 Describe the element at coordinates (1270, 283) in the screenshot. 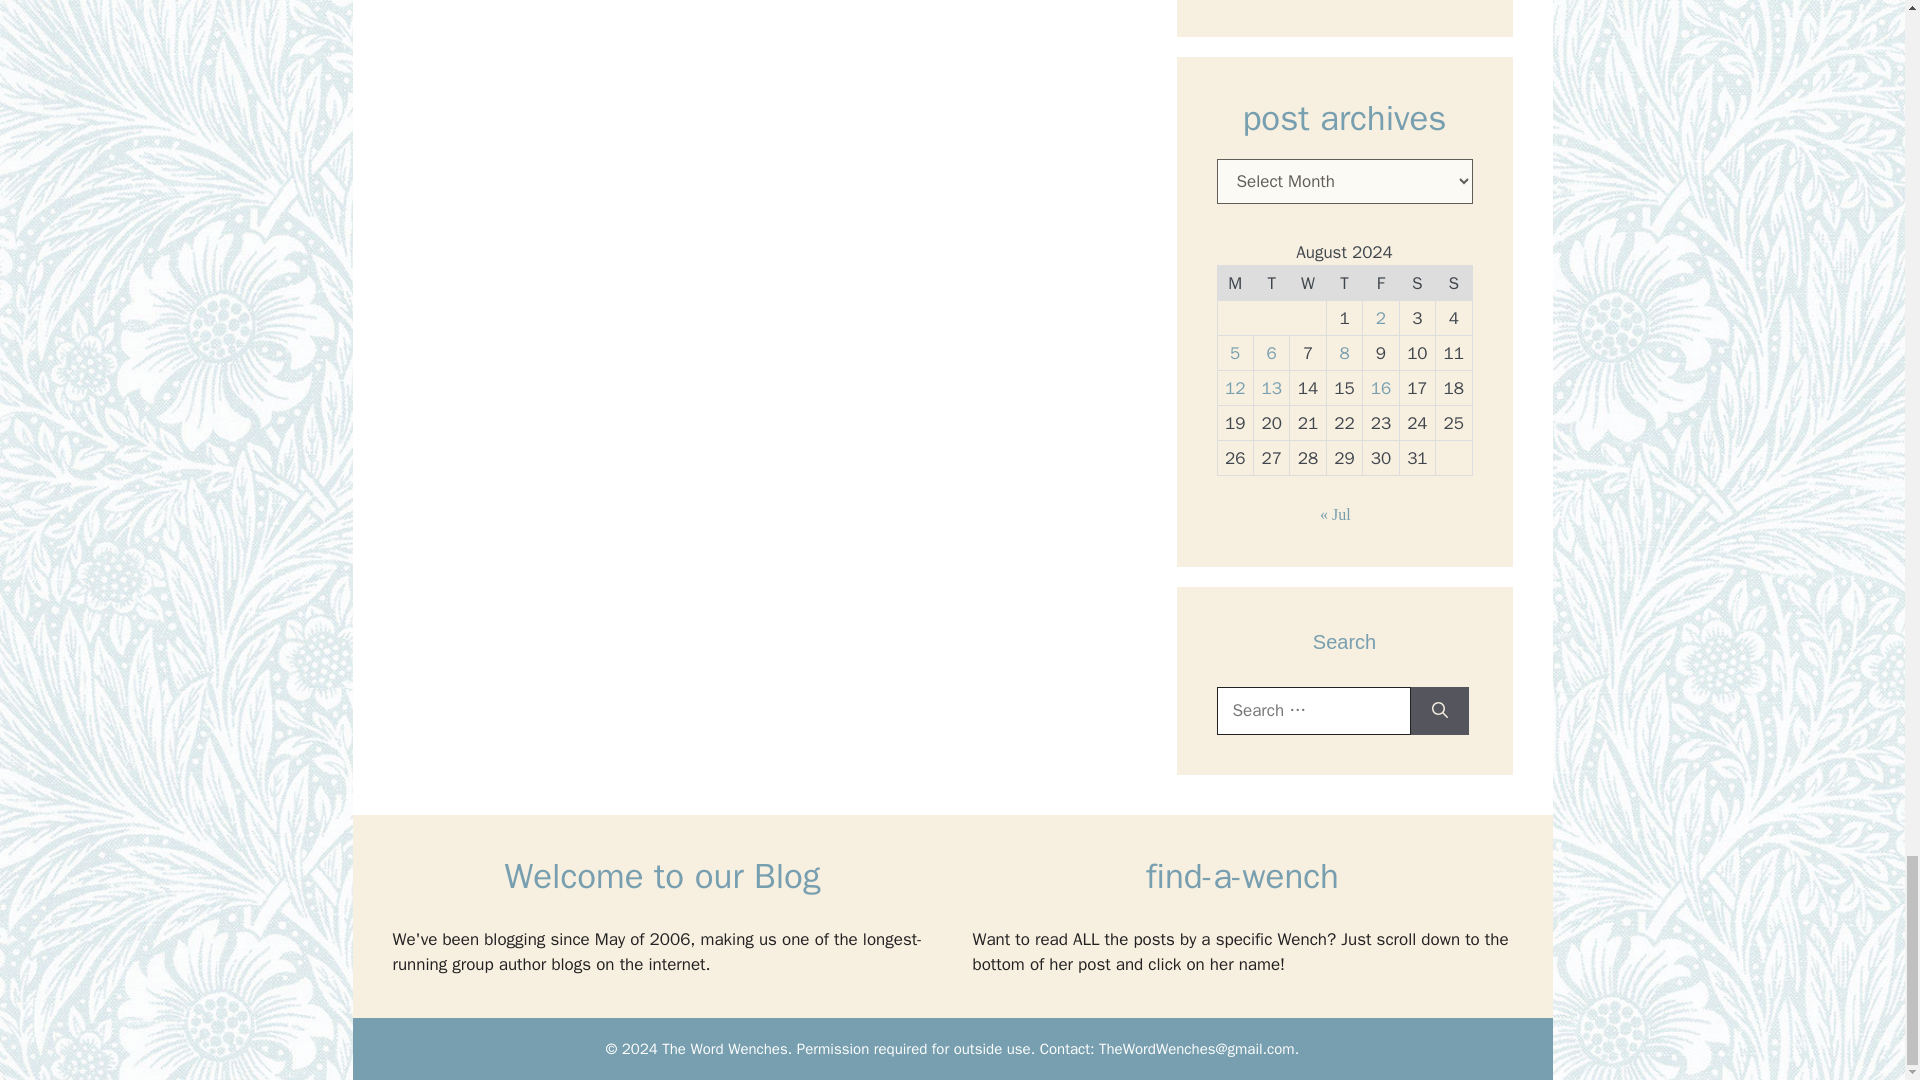

I see `Tuesday` at that location.